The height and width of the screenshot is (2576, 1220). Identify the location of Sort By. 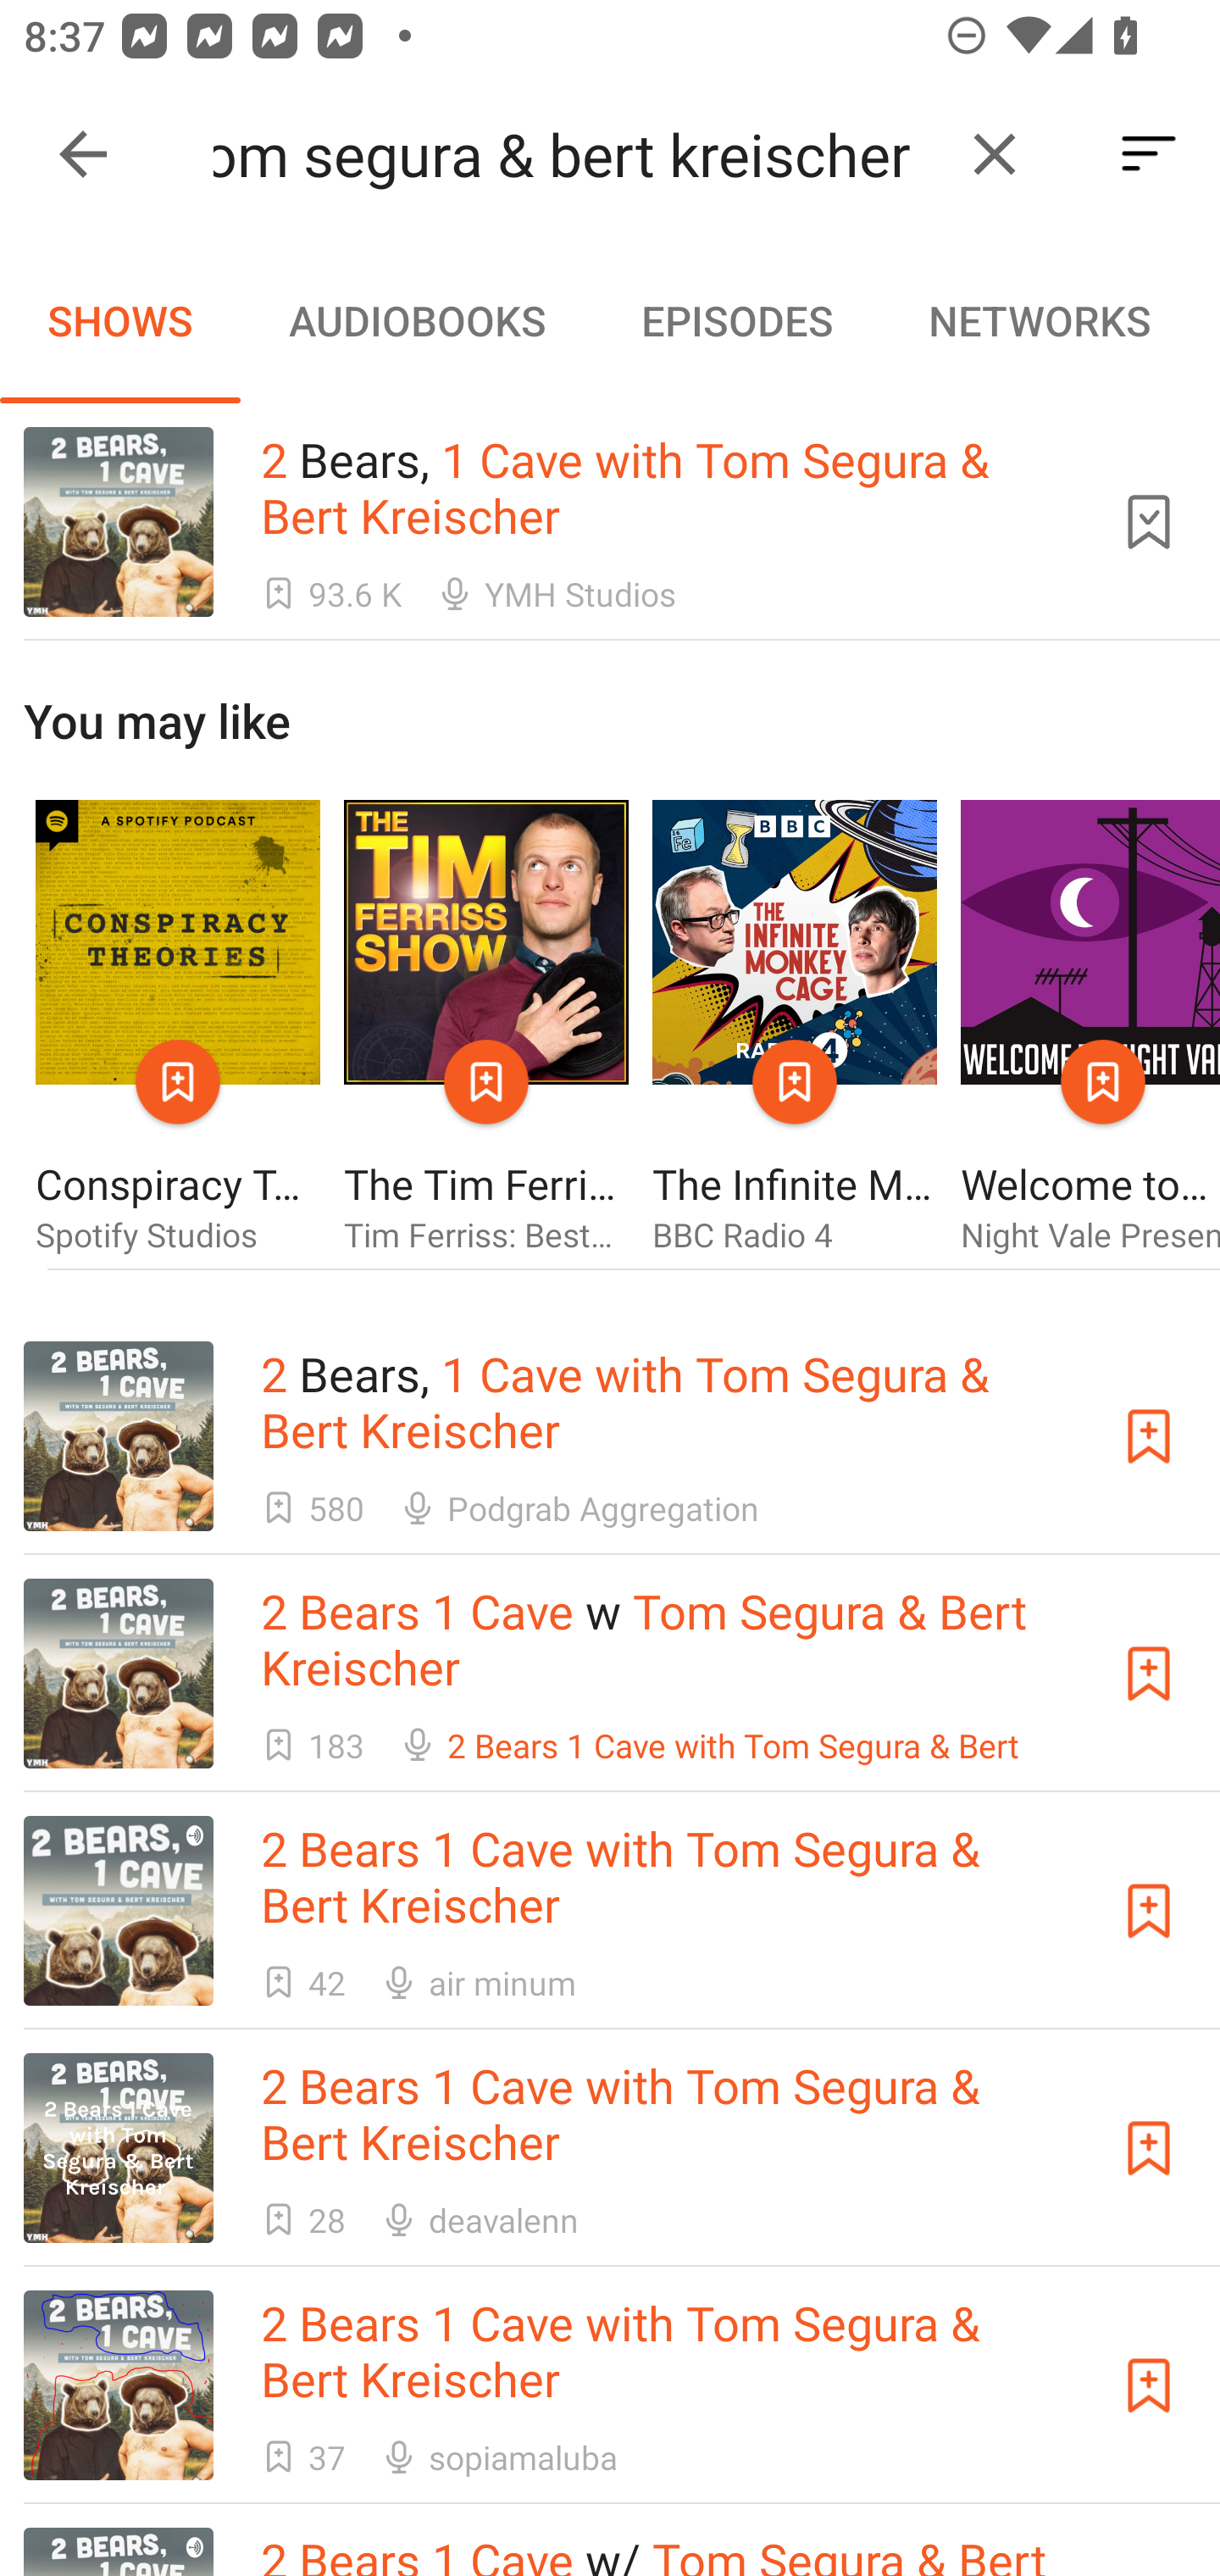
(1149, 154).